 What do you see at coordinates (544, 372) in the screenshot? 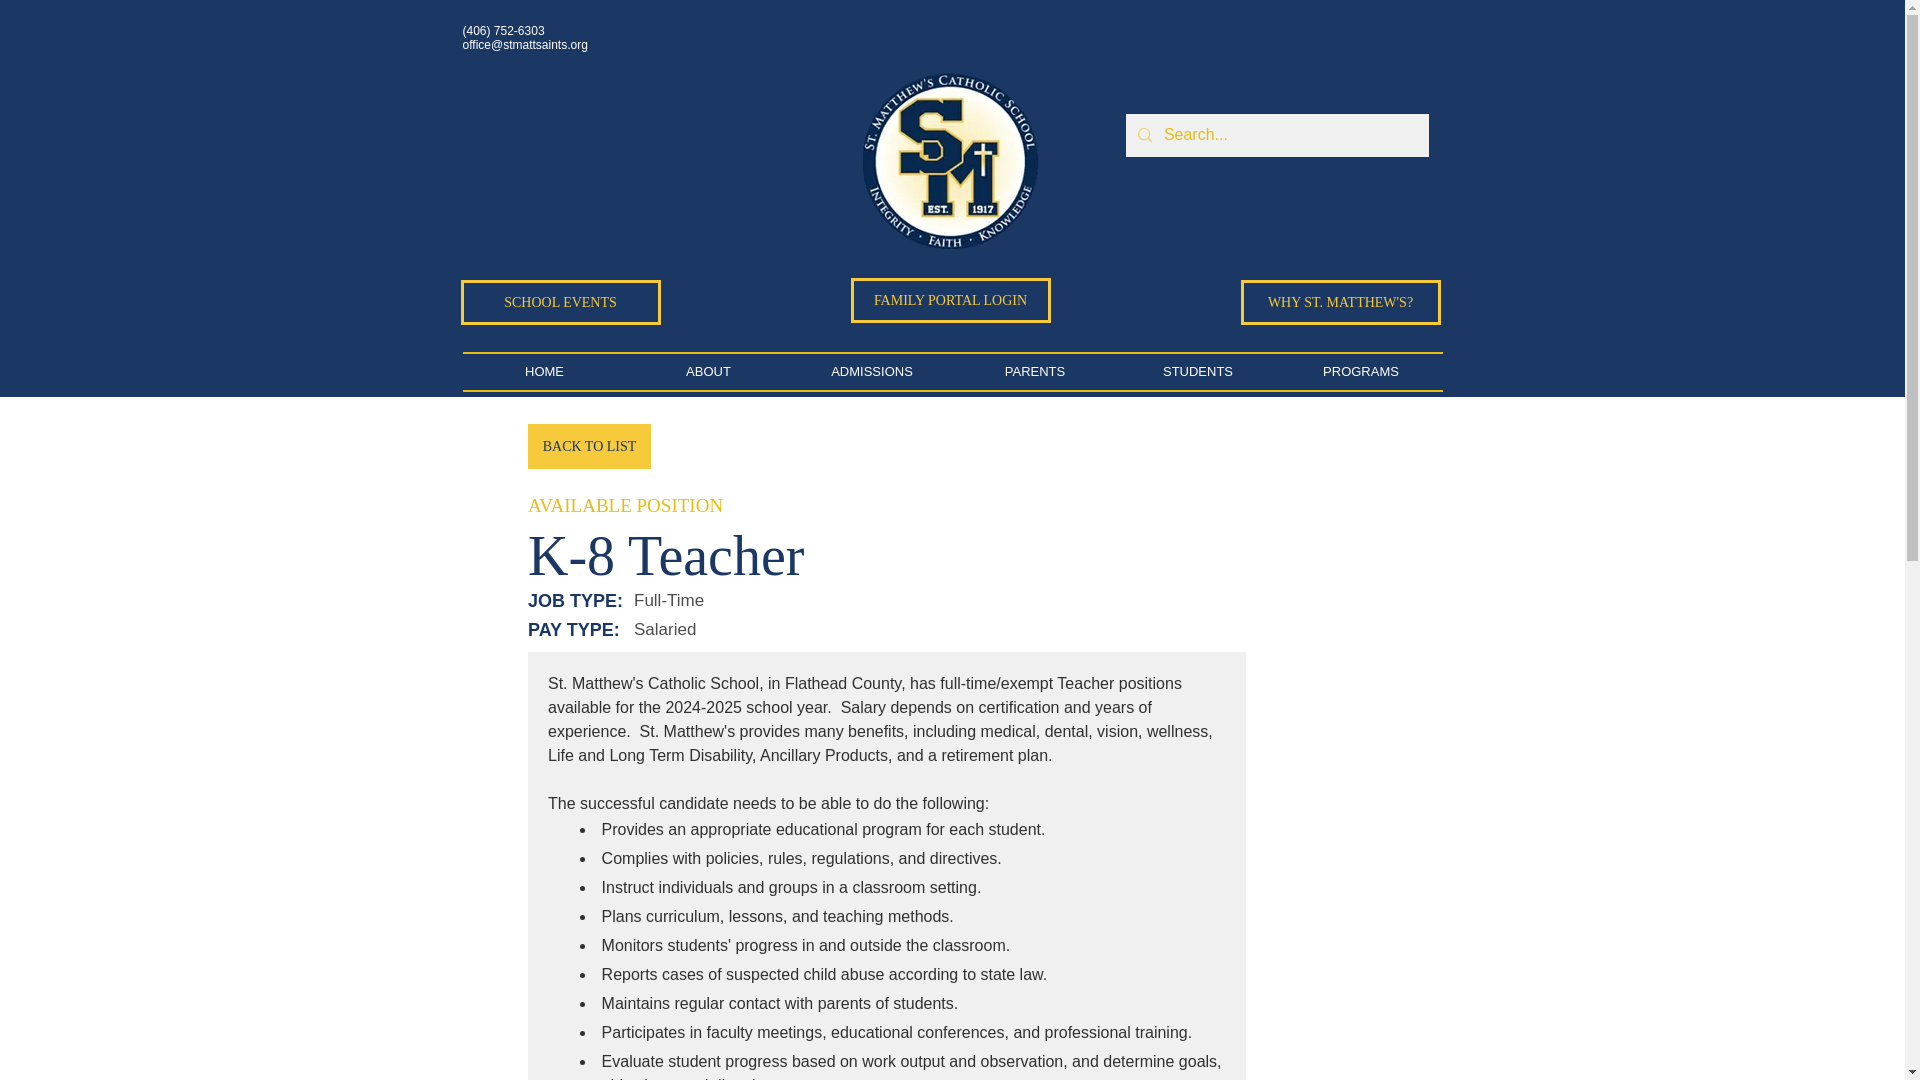
I see `HOME` at bounding box center [544, 372].